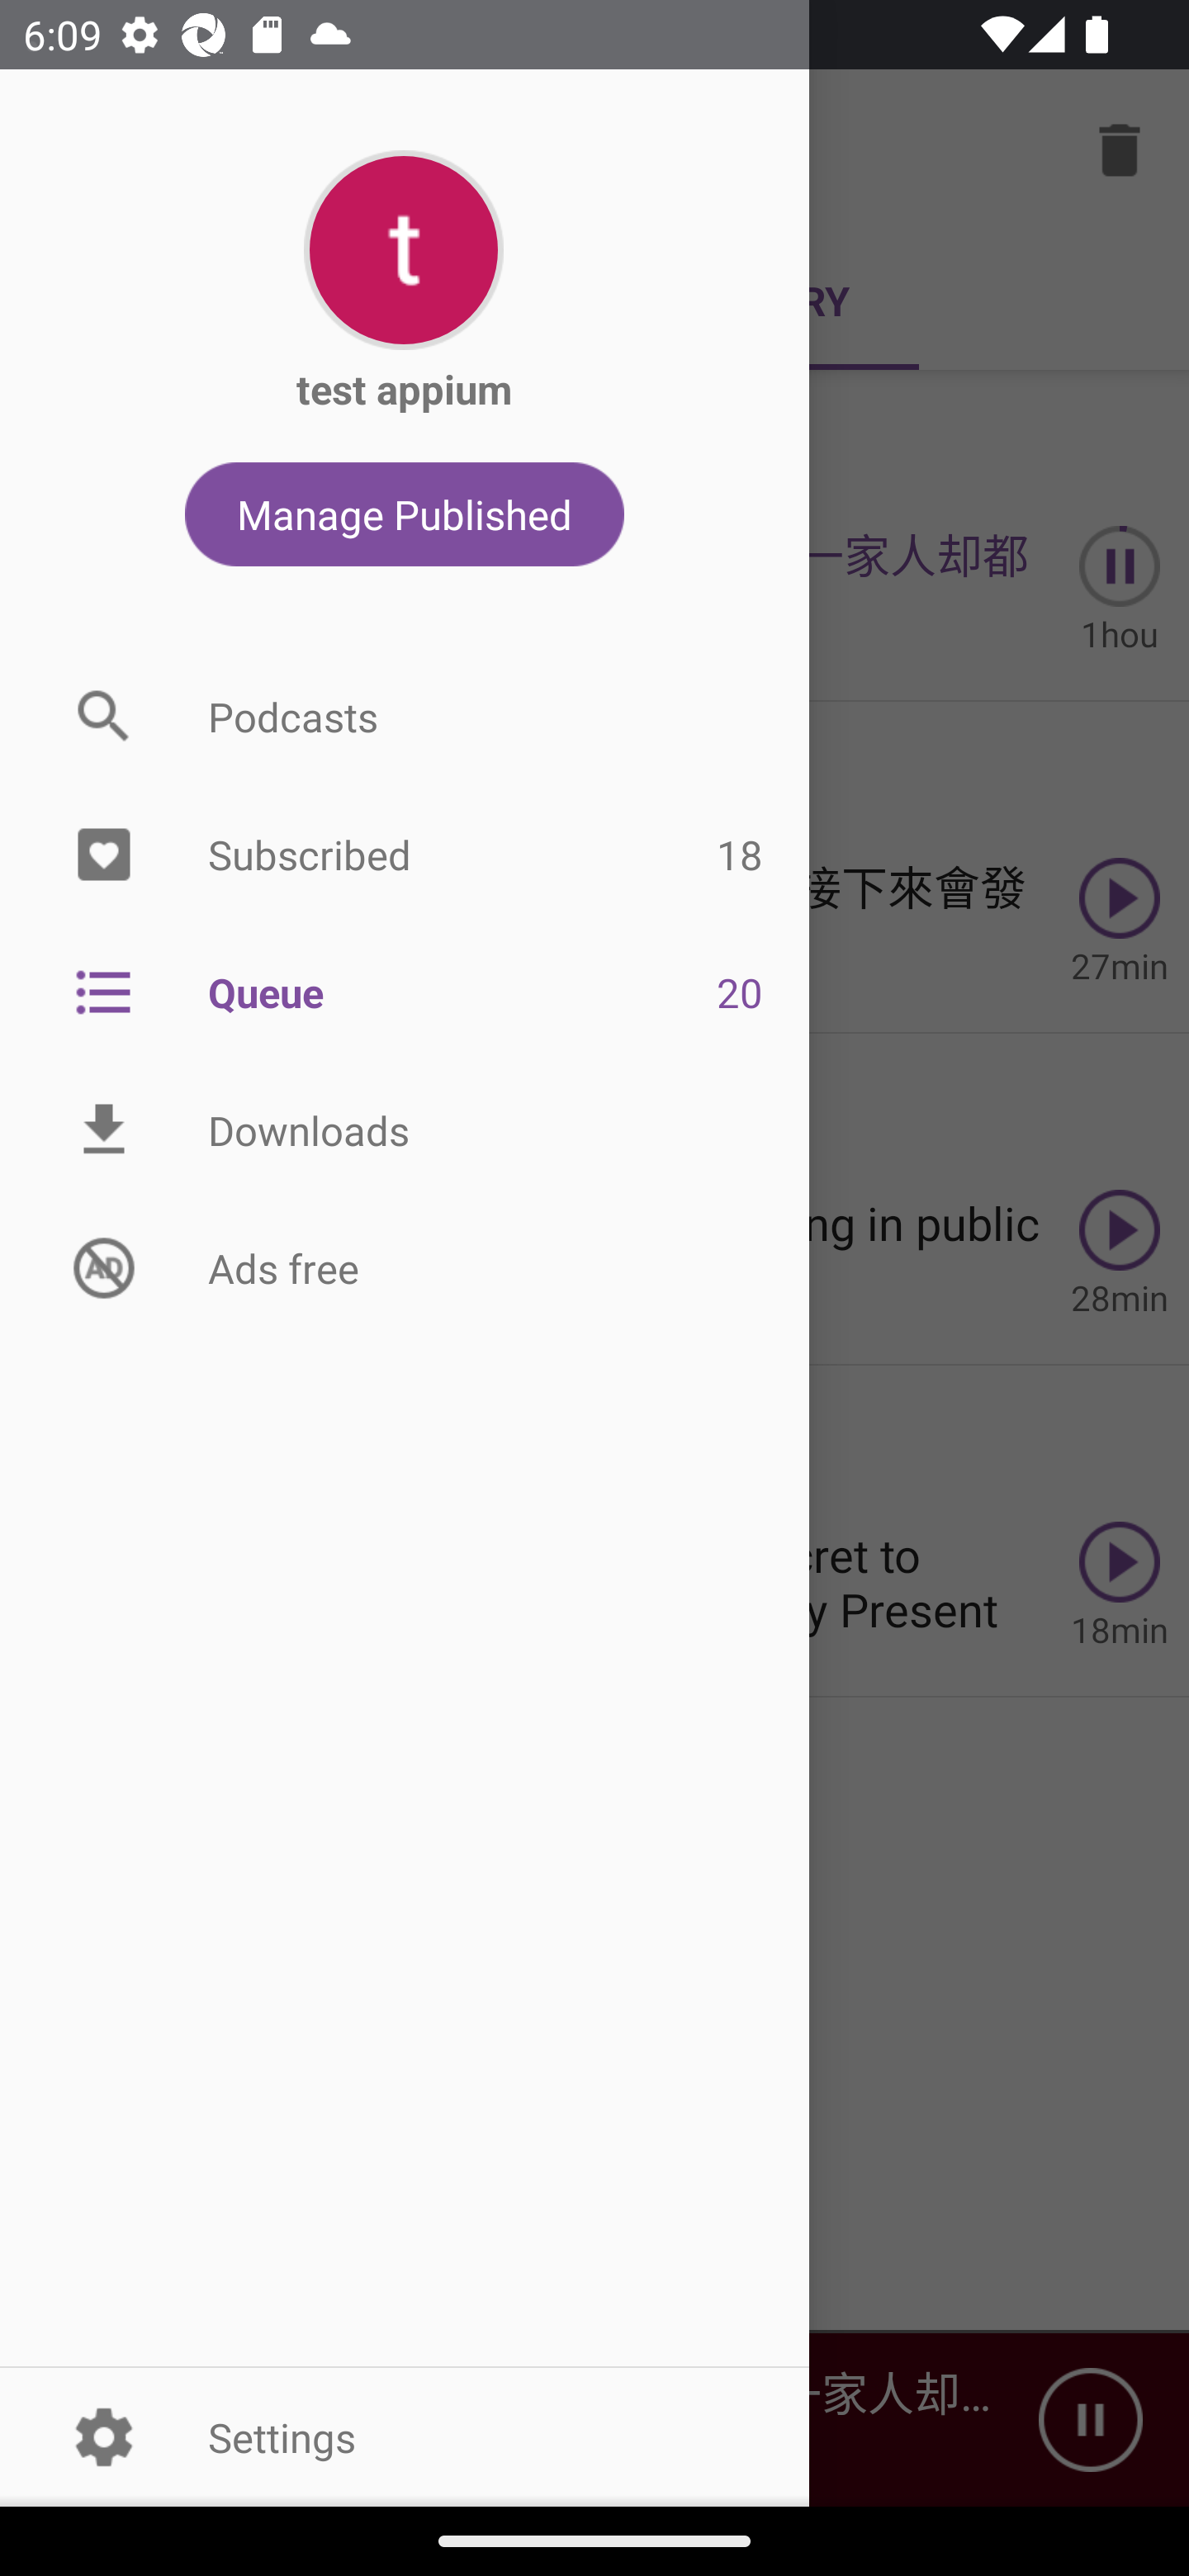  Describe the element at coordinates (405, 514) in the screenshot. I see `Manage Published` at that location.